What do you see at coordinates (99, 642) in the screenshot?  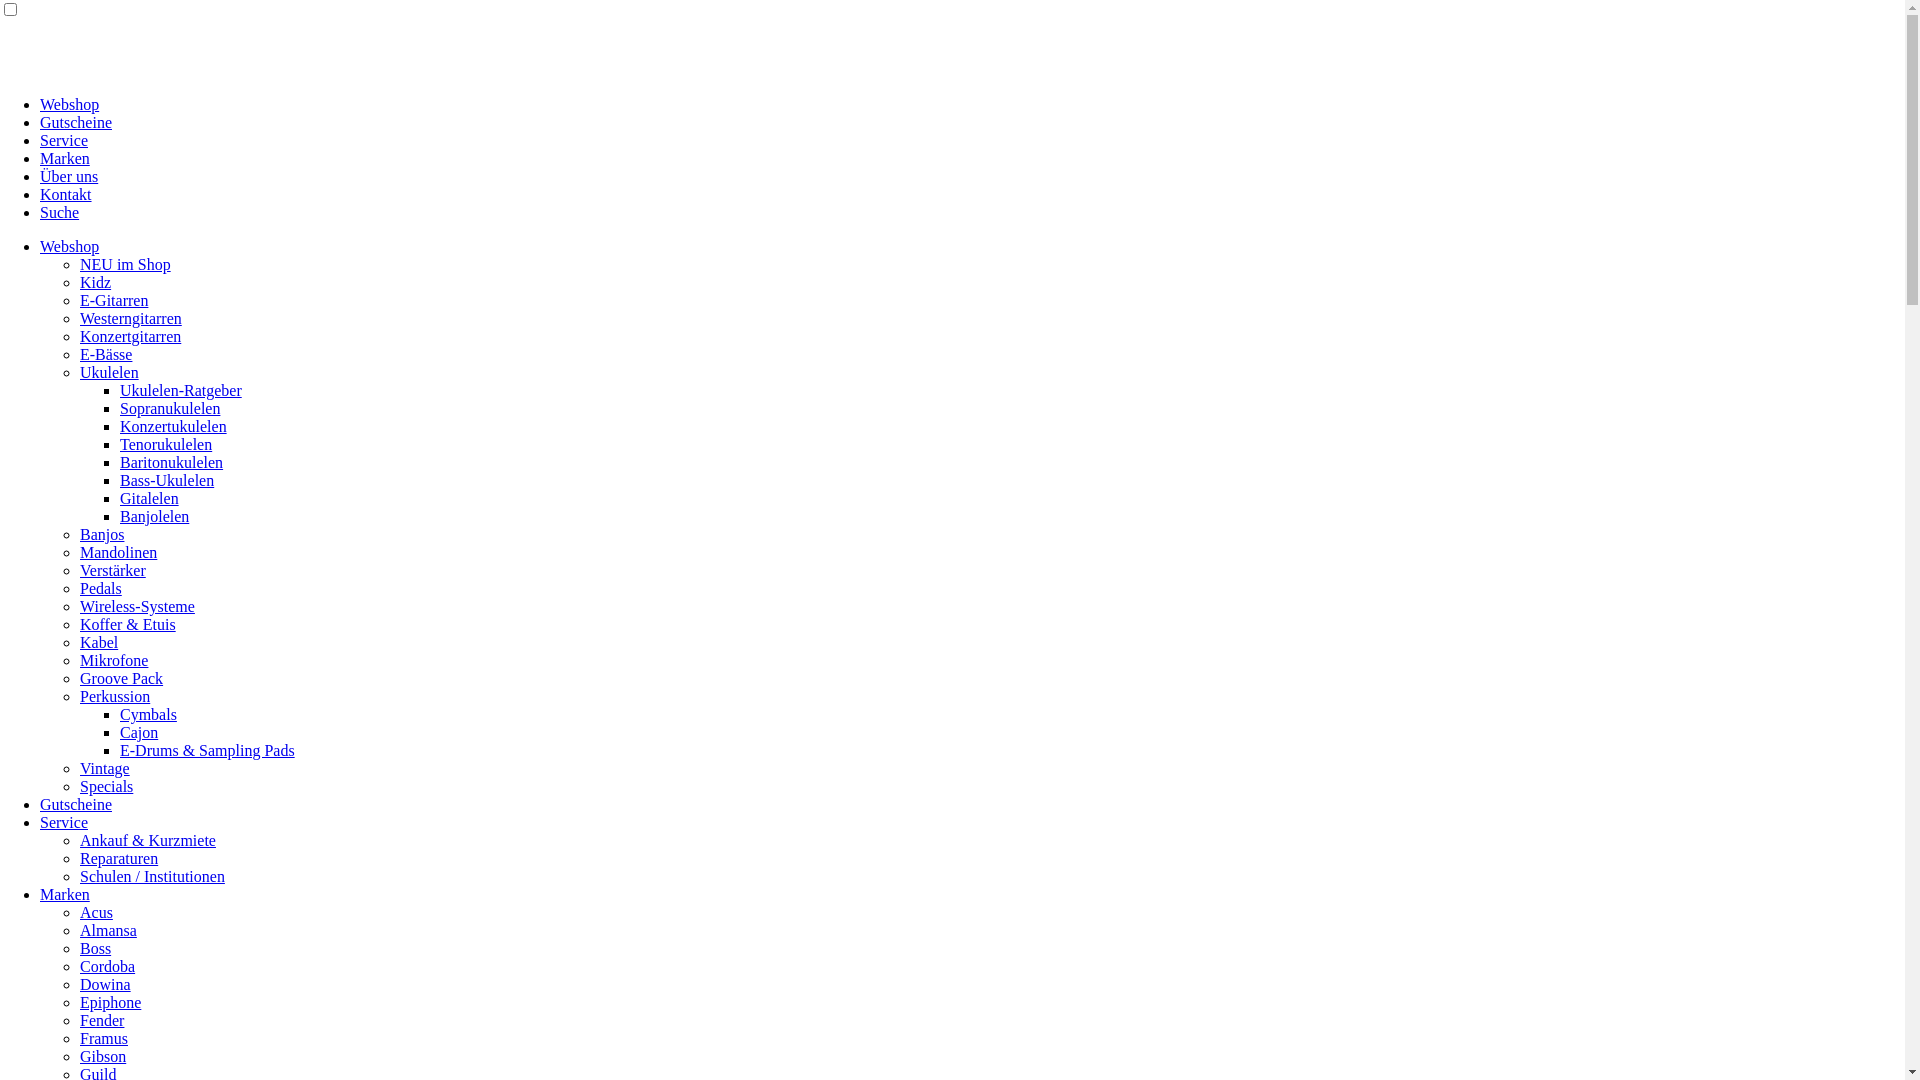 I see `Kabel` at bounding box center [99, 642].